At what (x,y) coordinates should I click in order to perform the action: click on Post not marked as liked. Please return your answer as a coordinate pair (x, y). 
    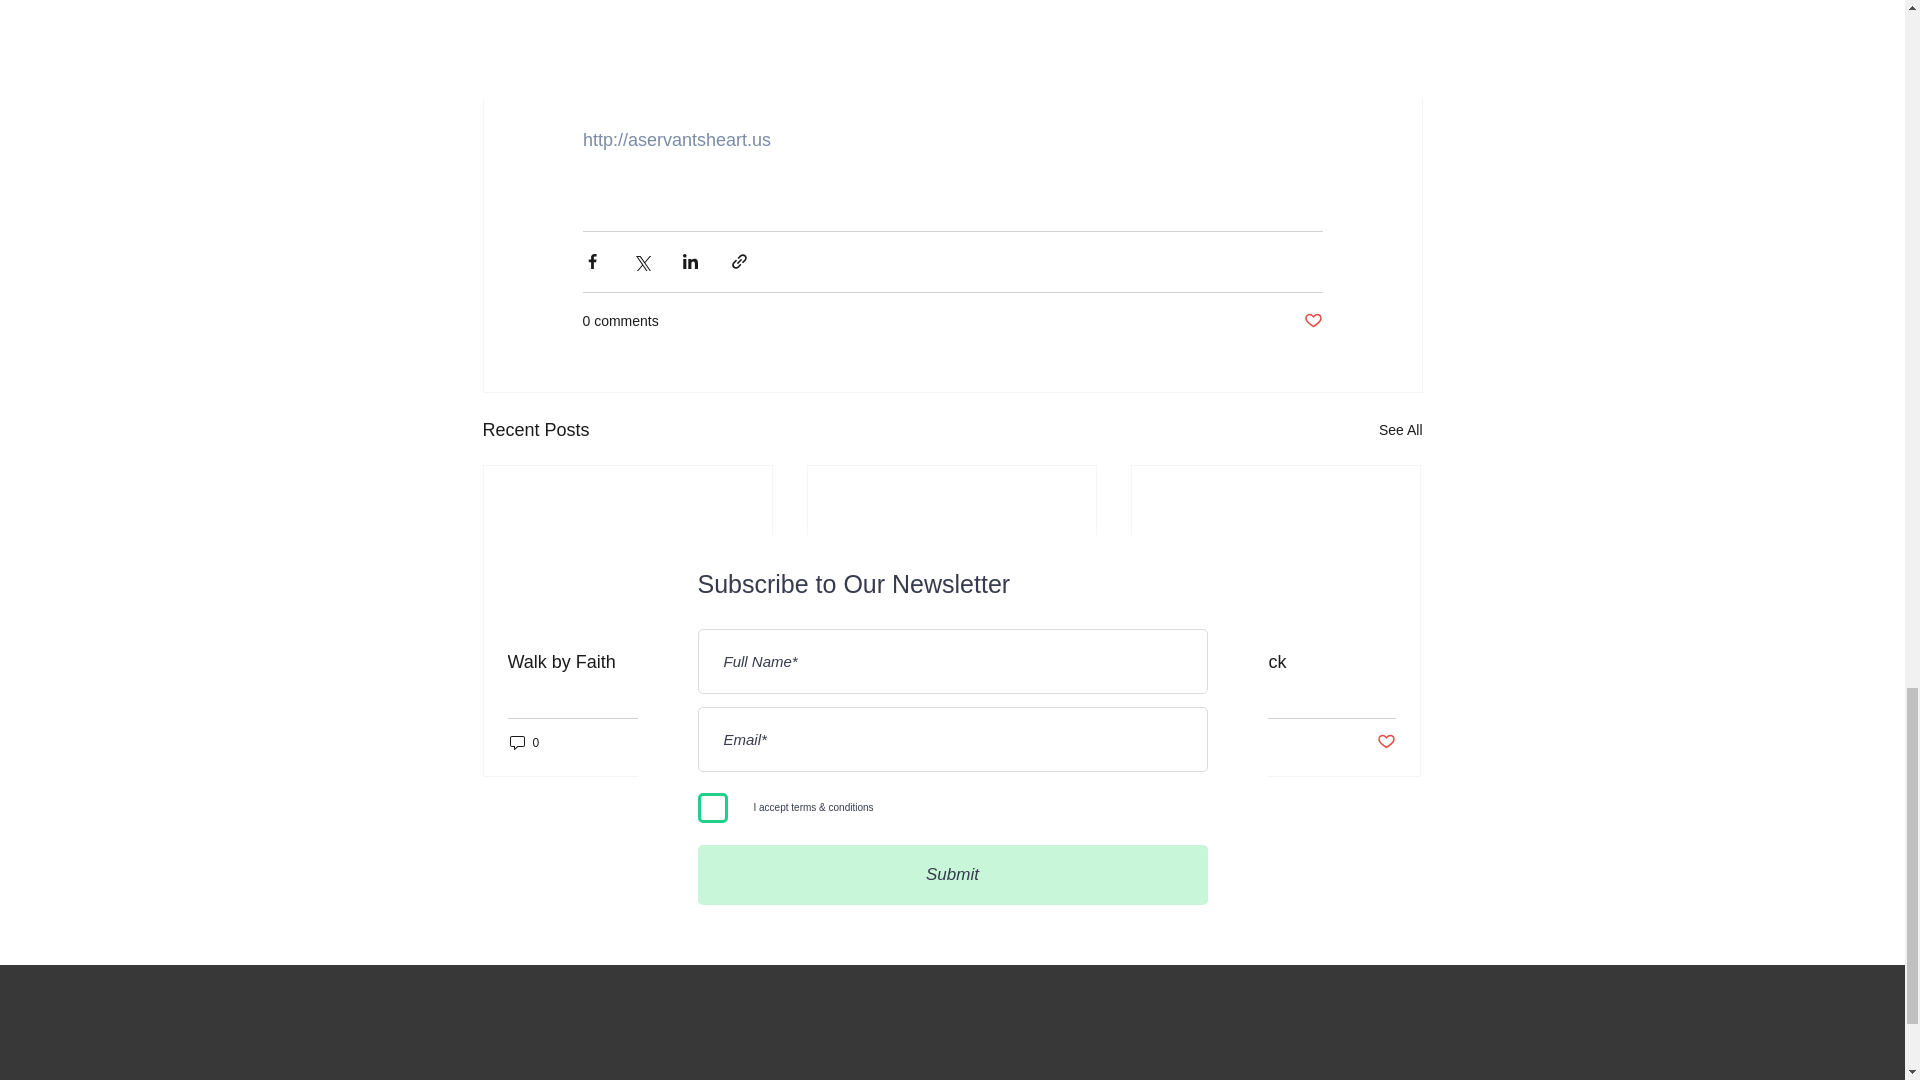
    Looking at the image, I should click on (1312, 321).